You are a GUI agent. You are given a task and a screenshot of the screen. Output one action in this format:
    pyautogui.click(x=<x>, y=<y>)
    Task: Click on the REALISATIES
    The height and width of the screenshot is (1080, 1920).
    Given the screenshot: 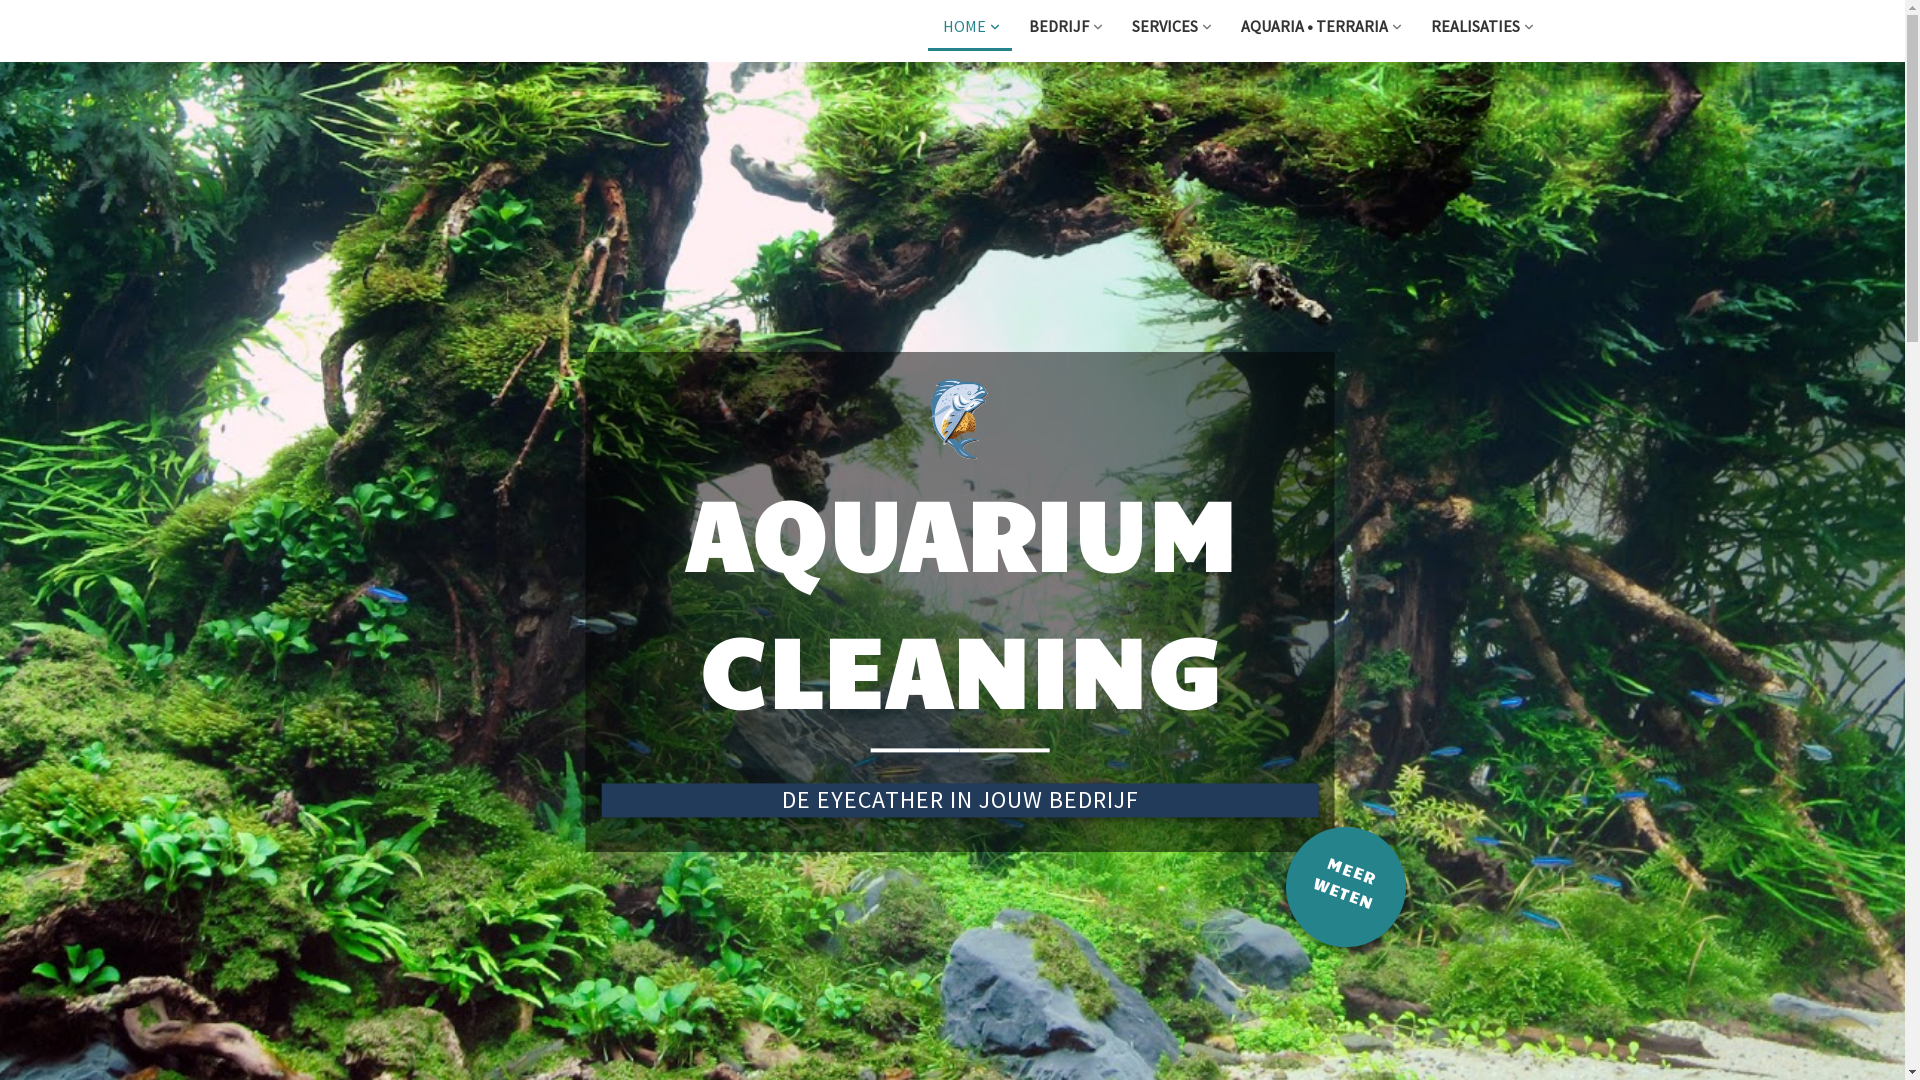 What is the action you would take?
    pyautogui.click(x=1481, y=28)
    